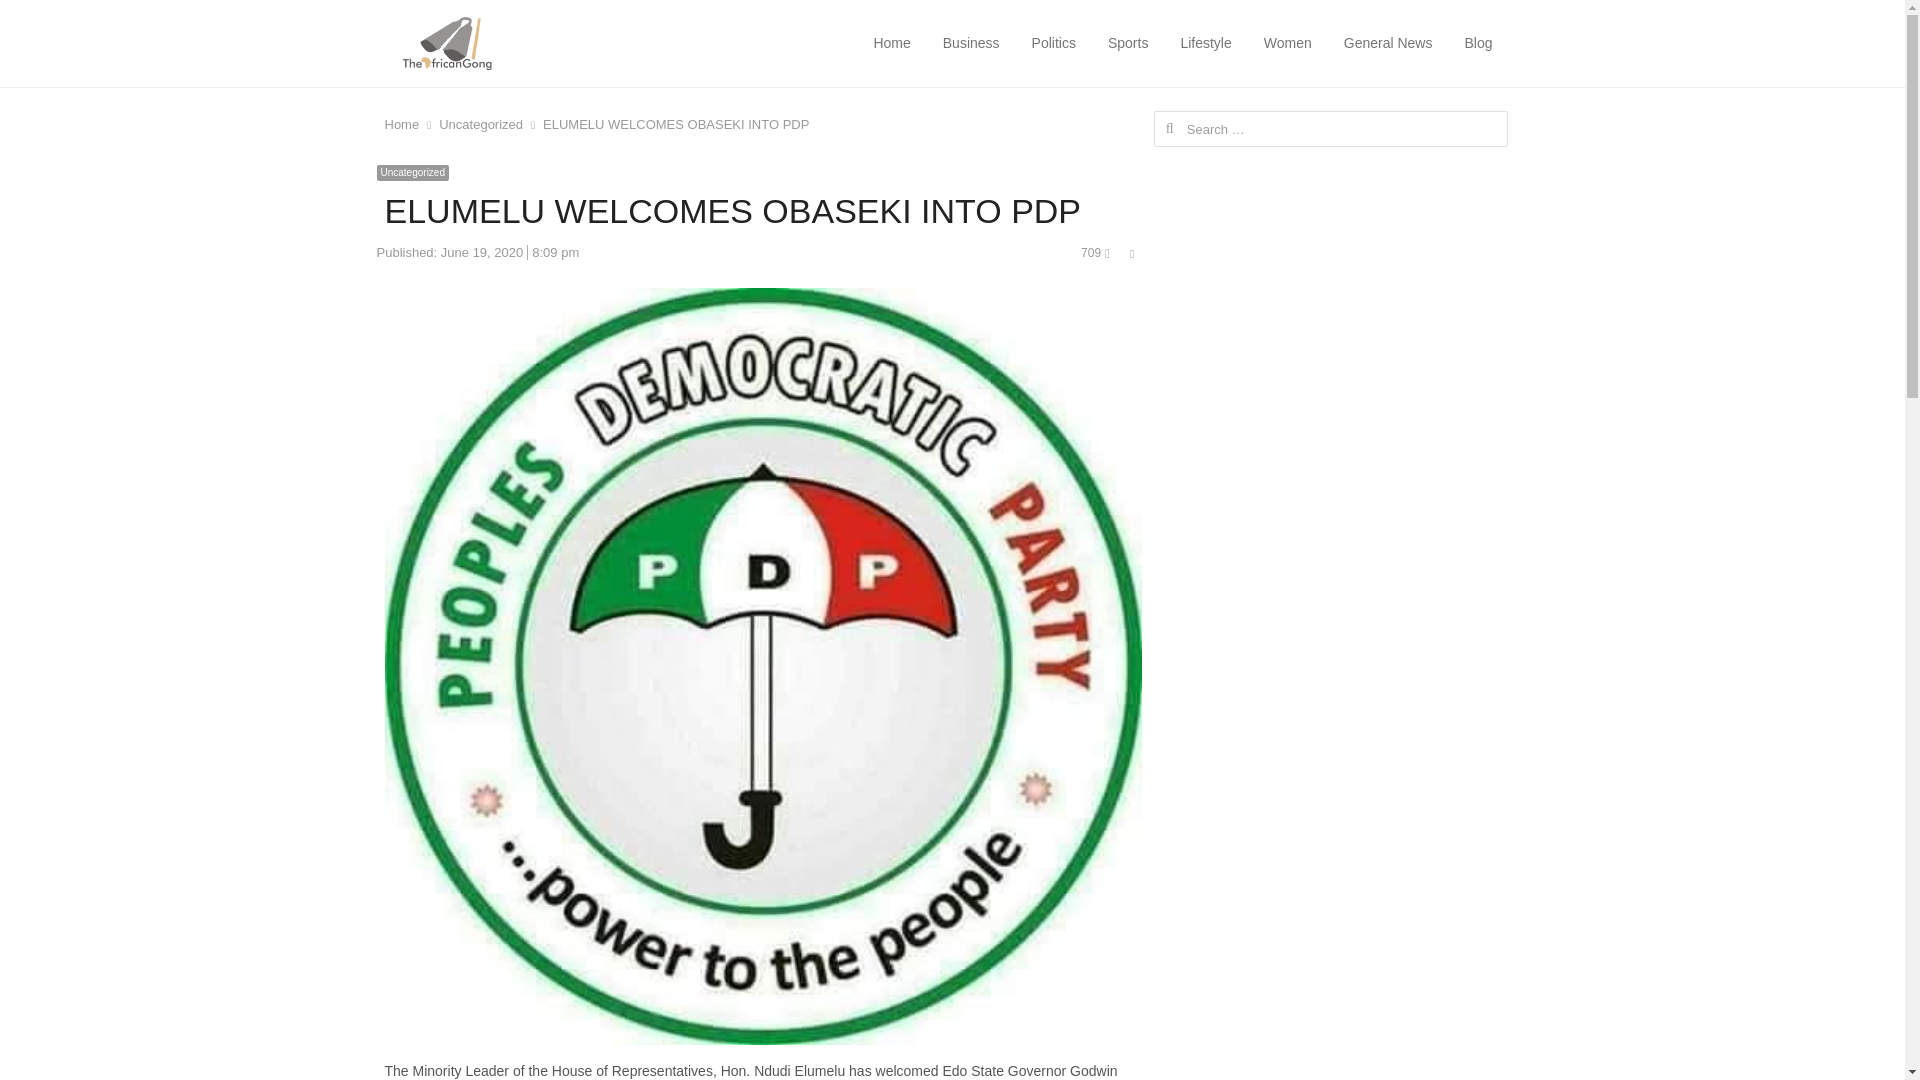 This screenshot has height=1080, width=1920. What do you see at coordinates (480, 124) in the screenshot?
I see `Uncategorized` at bounding box center [480, 124].